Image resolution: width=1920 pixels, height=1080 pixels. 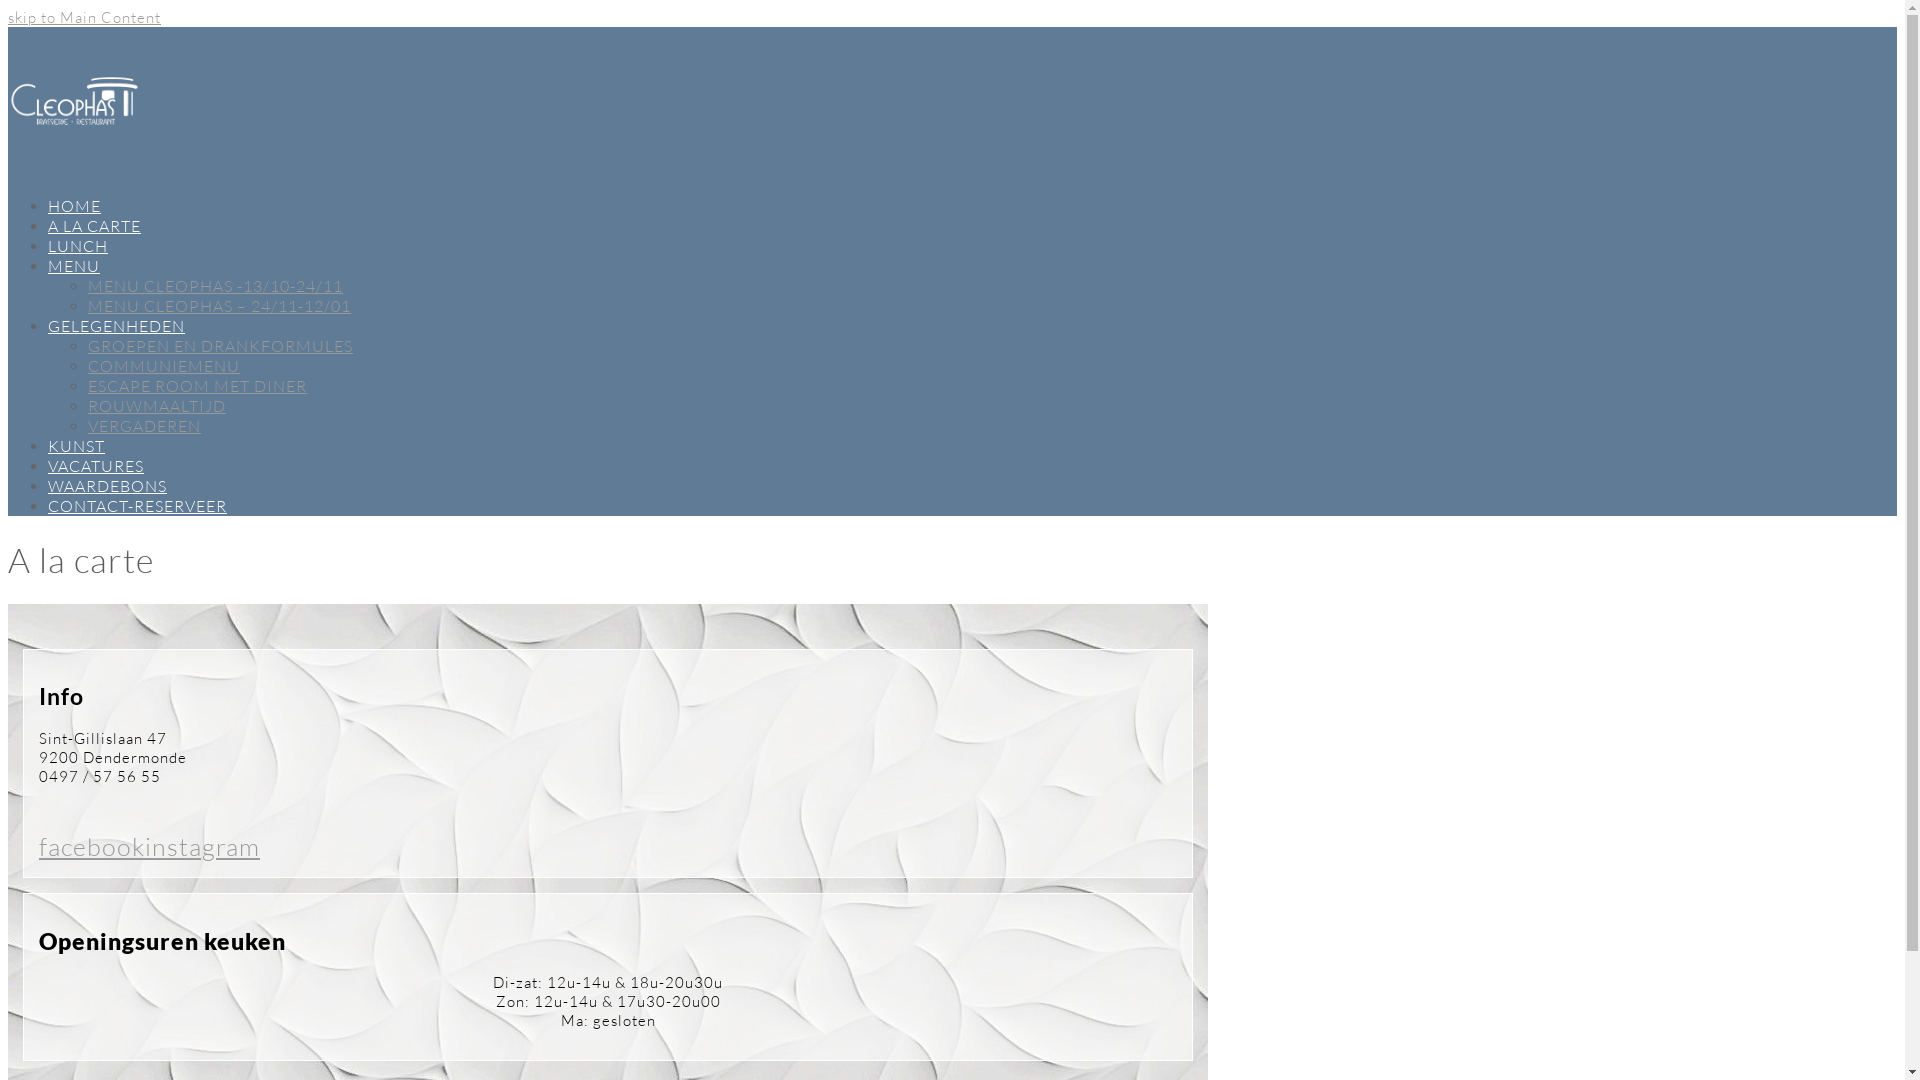 I want to click on CONTACT-RESERVEER, so click(x=138, y=506).